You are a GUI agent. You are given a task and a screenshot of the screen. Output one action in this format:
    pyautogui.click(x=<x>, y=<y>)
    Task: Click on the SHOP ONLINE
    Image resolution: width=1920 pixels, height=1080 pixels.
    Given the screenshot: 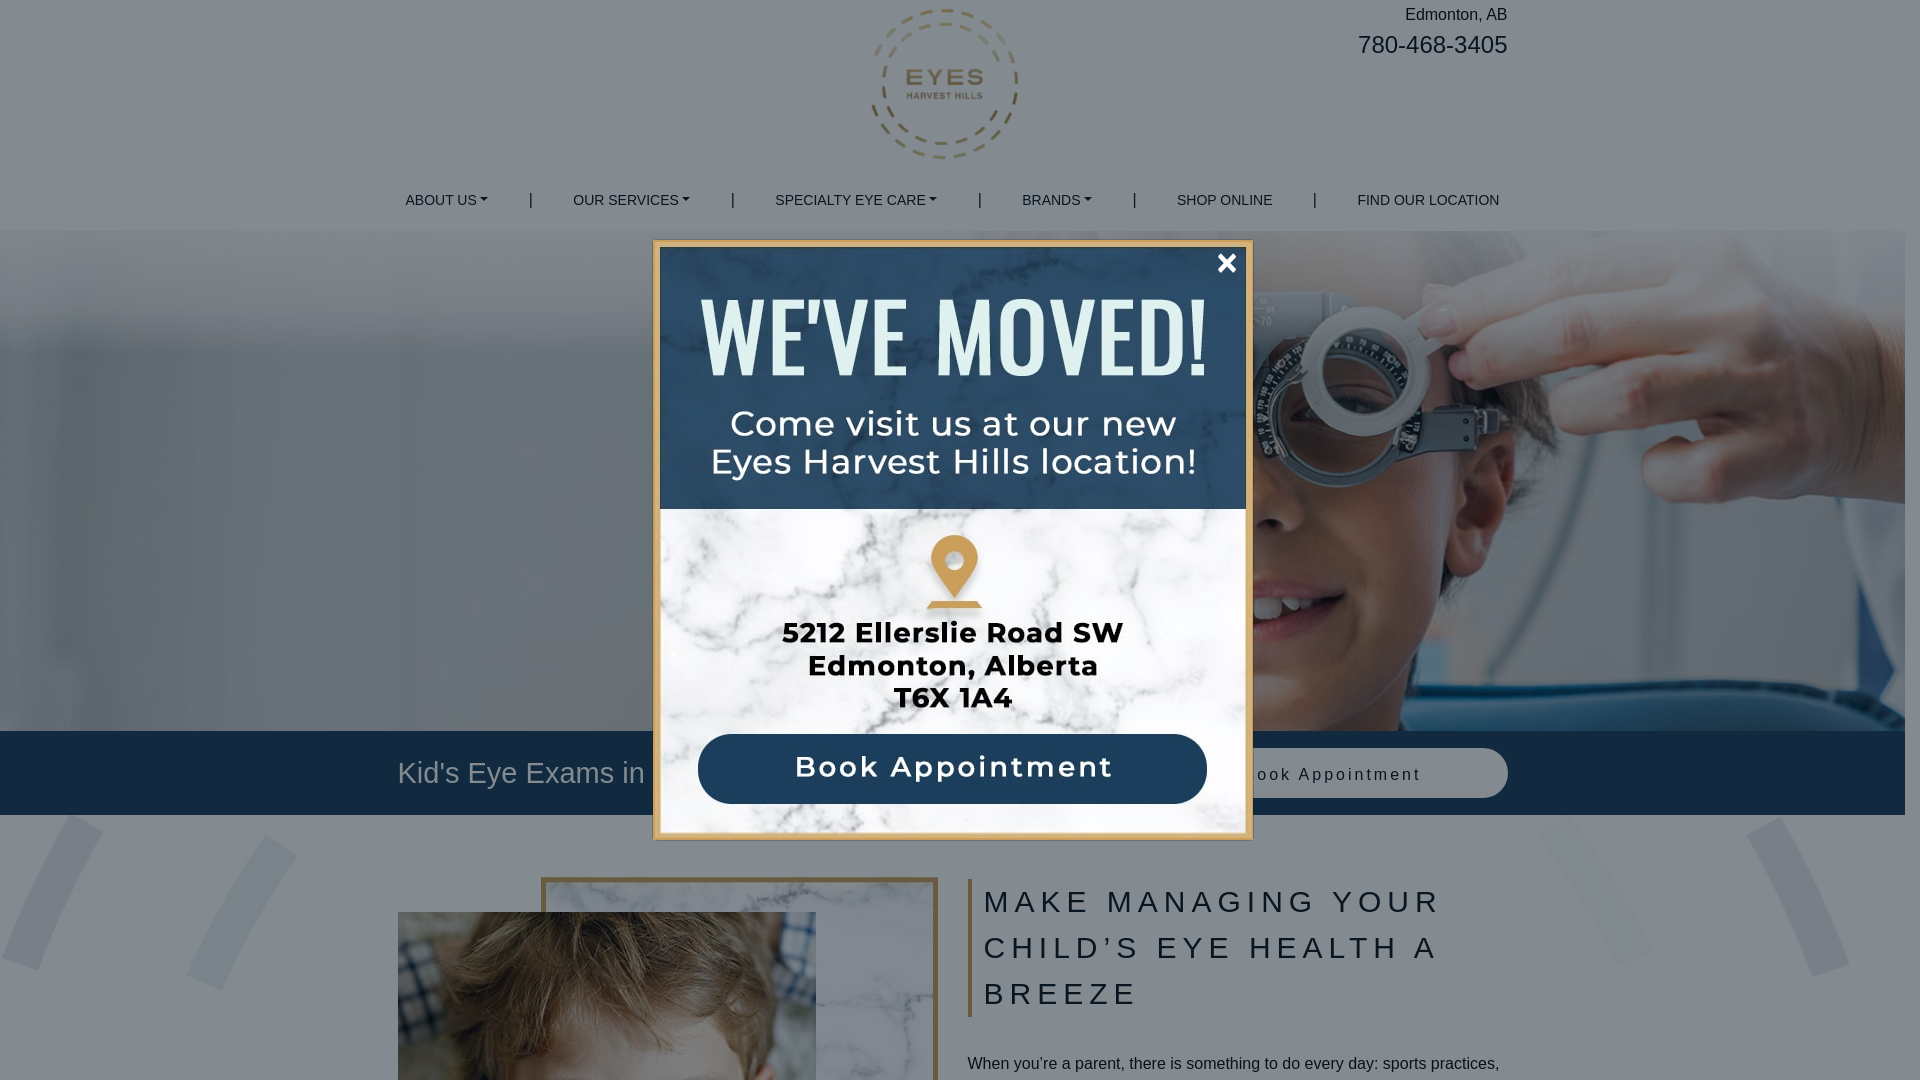 What is the action you would take?
    pyautogui.click(x=1224, y=200)
    